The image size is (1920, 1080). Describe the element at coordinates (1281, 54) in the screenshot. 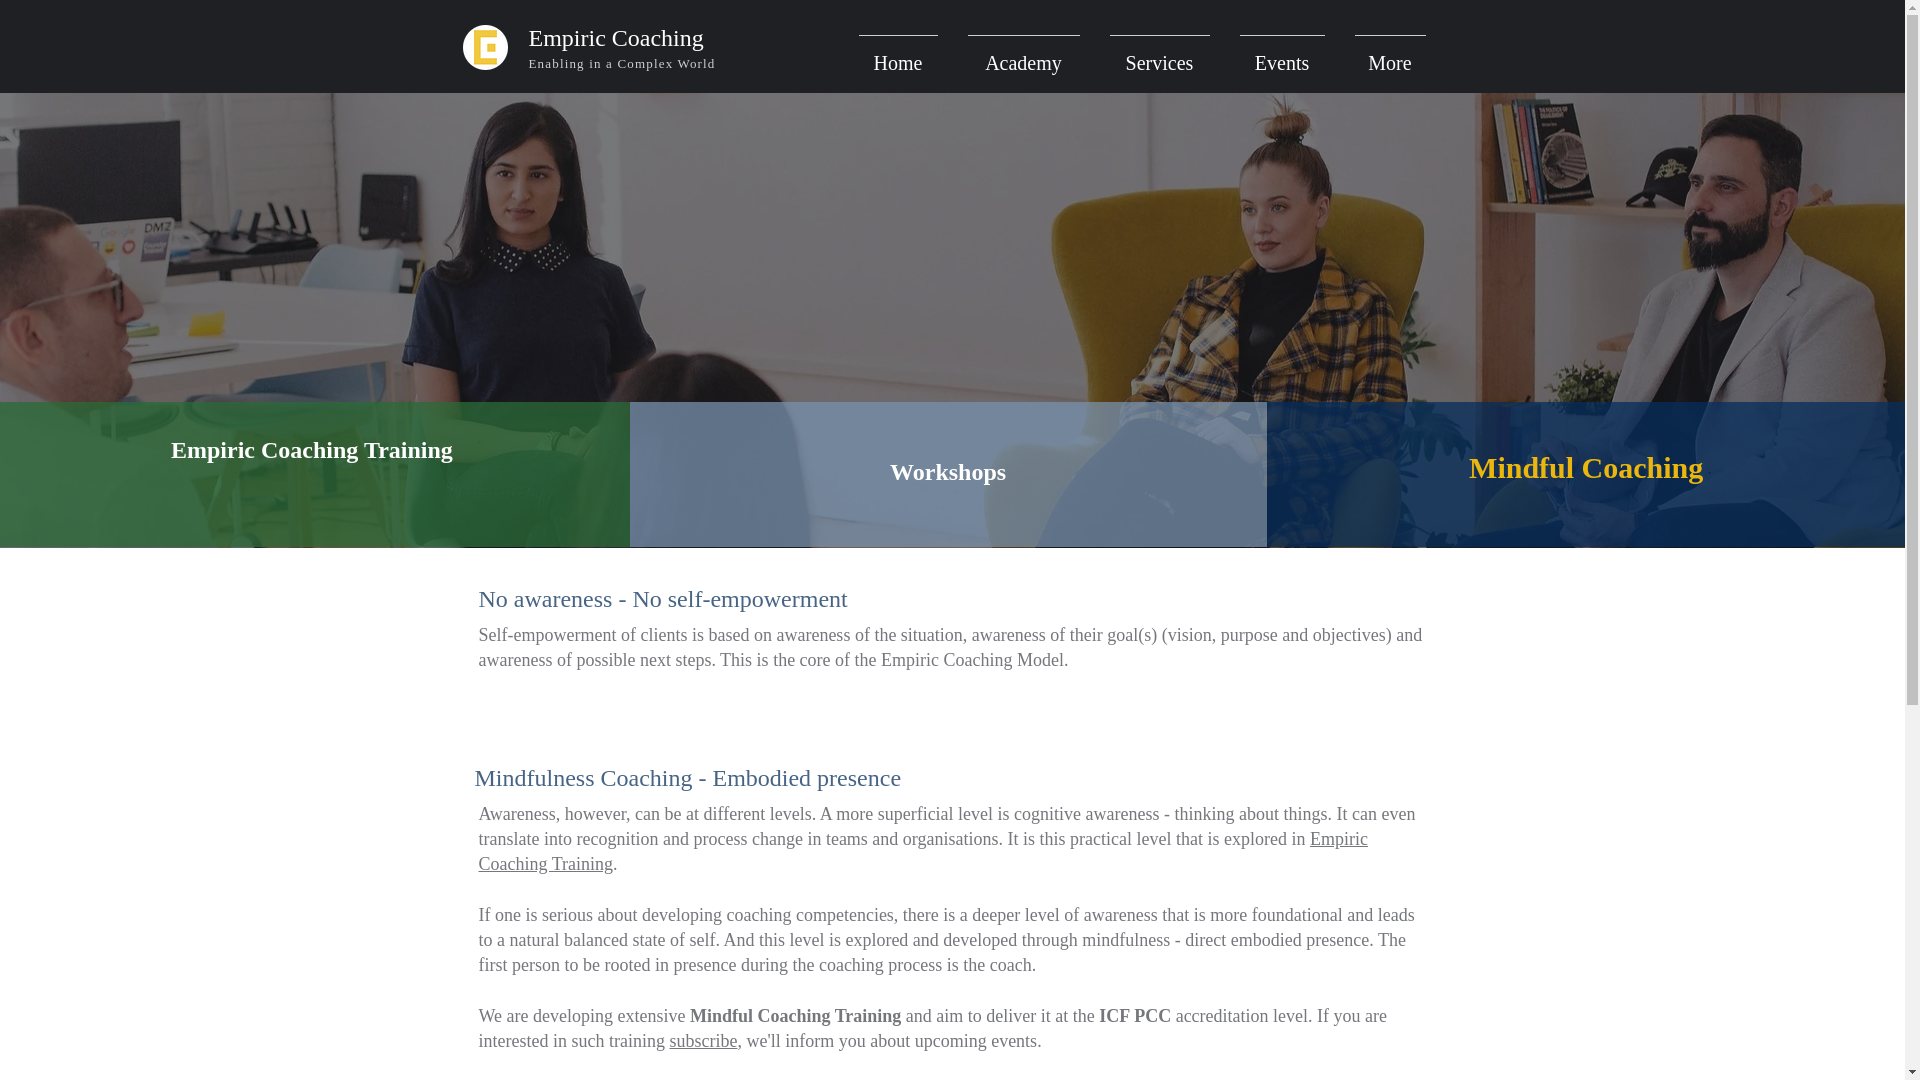

I see `Events` at that location.